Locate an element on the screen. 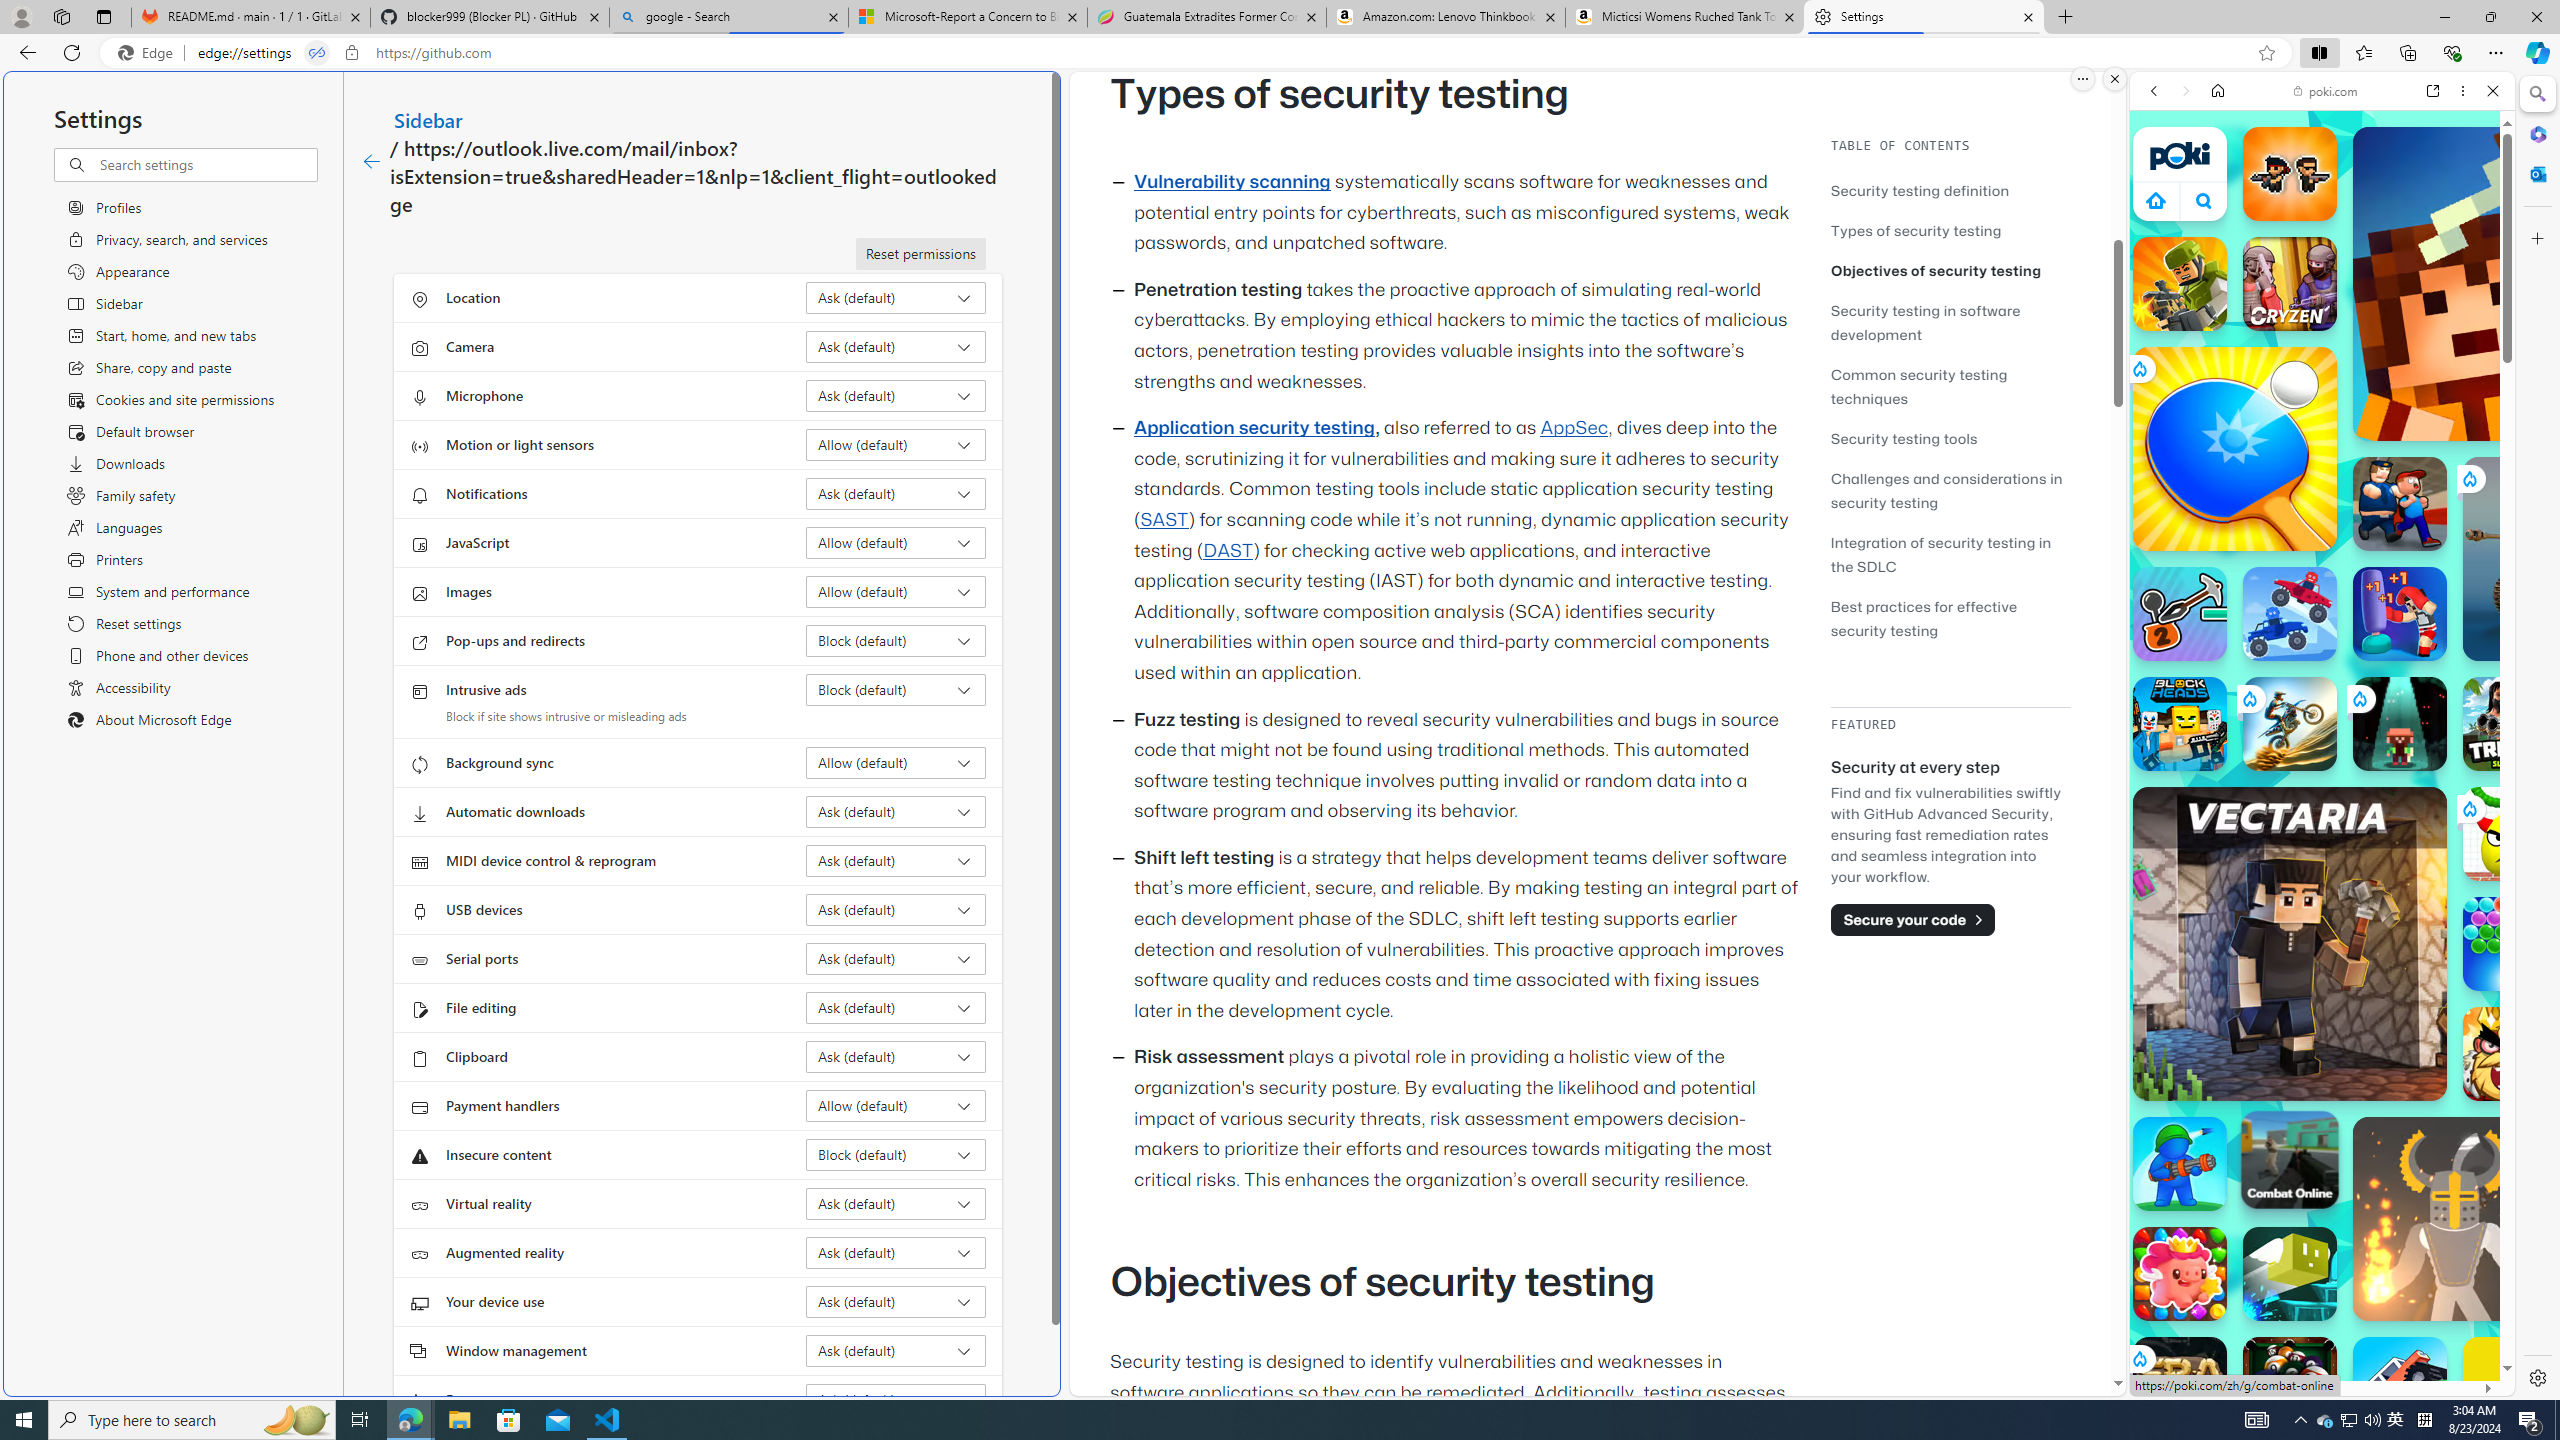  Tabs in split screen is located at coordinates (317, 53).